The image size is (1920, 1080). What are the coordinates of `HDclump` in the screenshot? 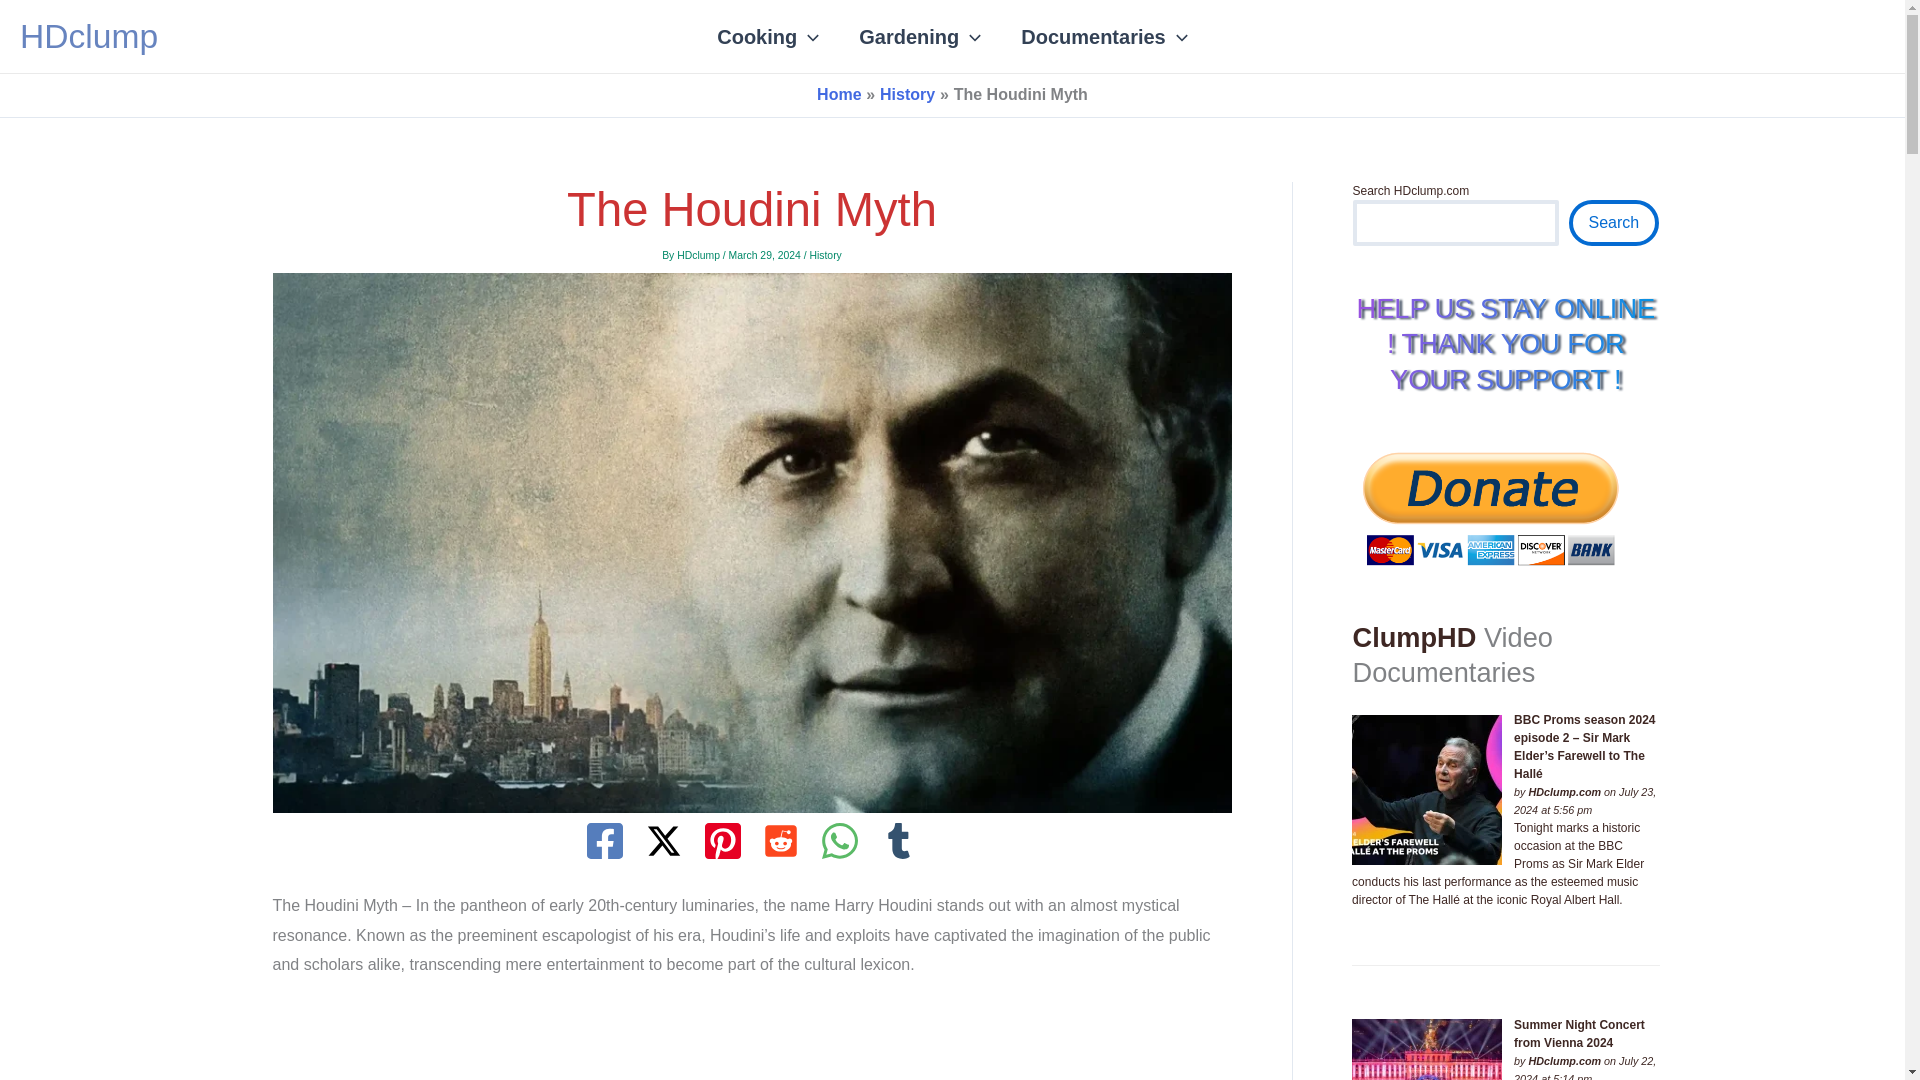 It's located at (88, 36).